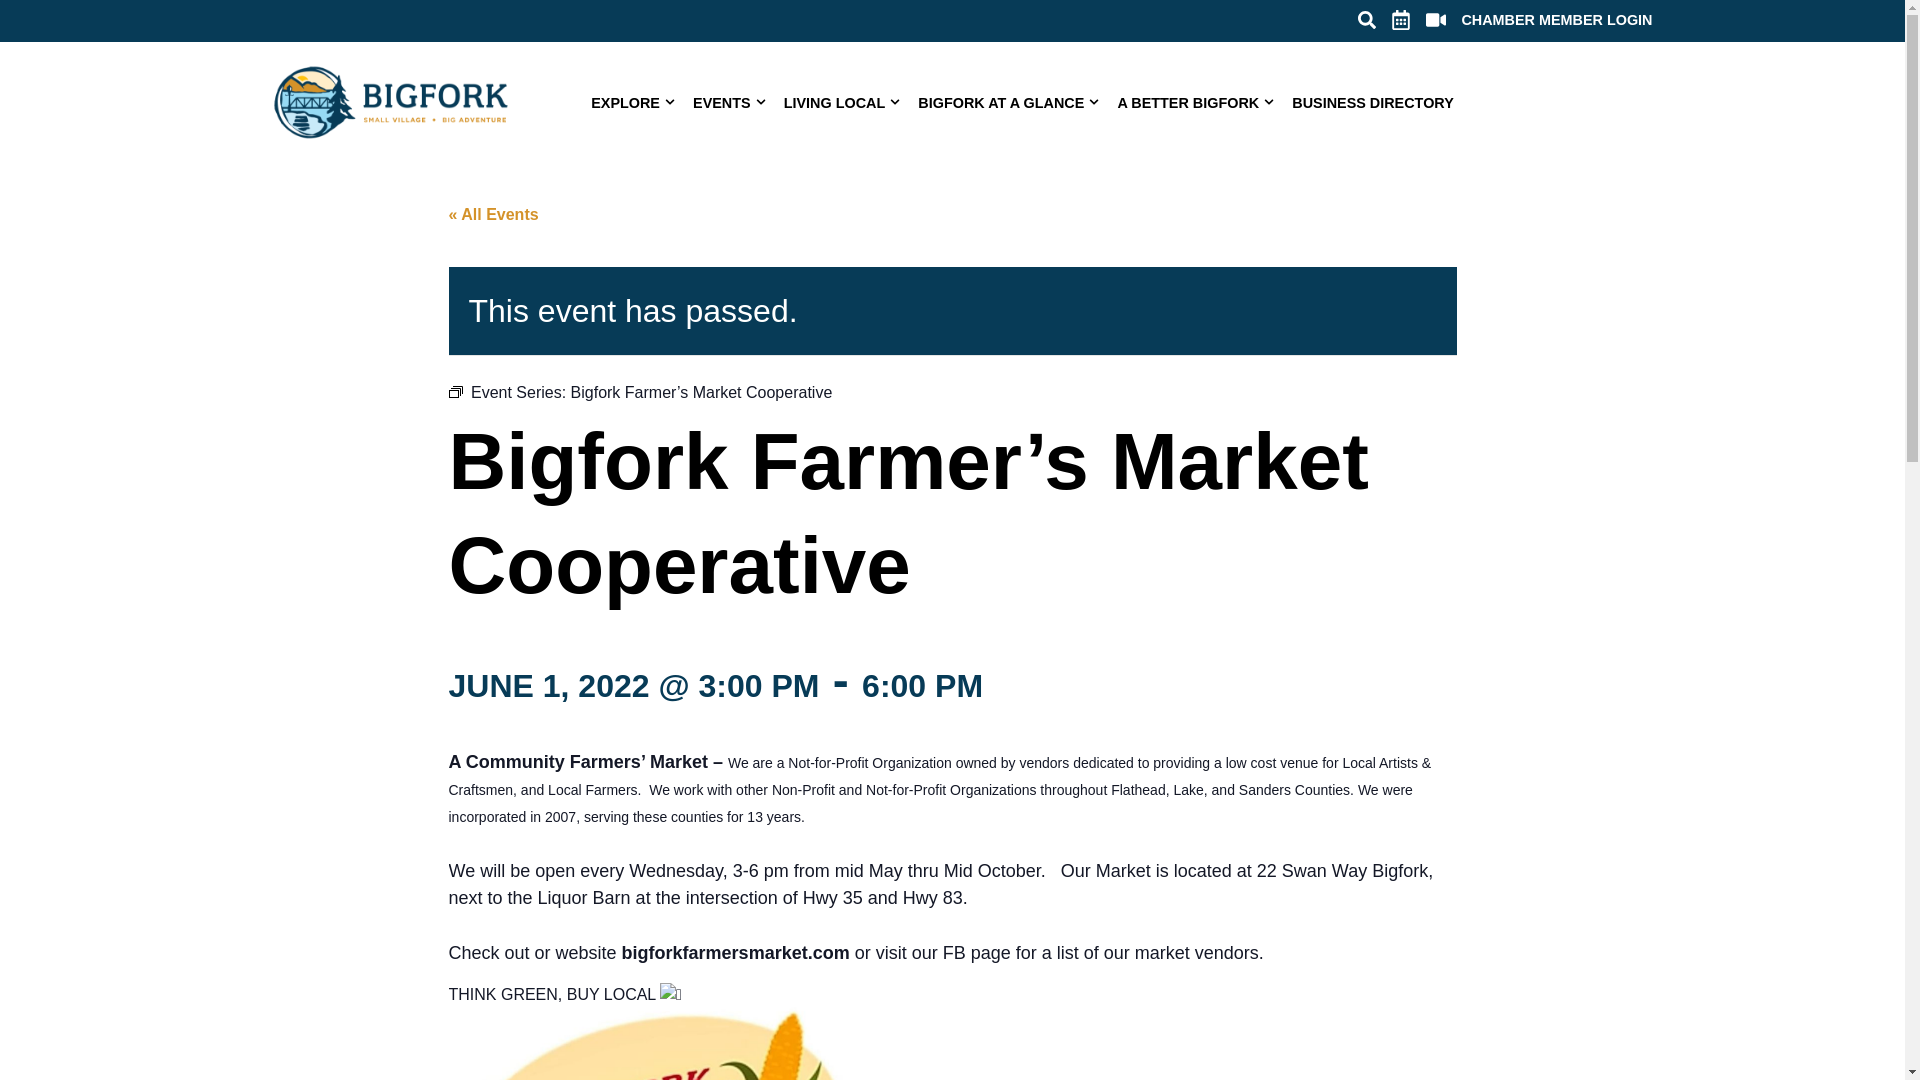 The height and width of the screenshot is (1080, 1920). What do you see at coordinates (454, 392) in the screenshot?
I see `Event Series` at bounding box center [454, 392].